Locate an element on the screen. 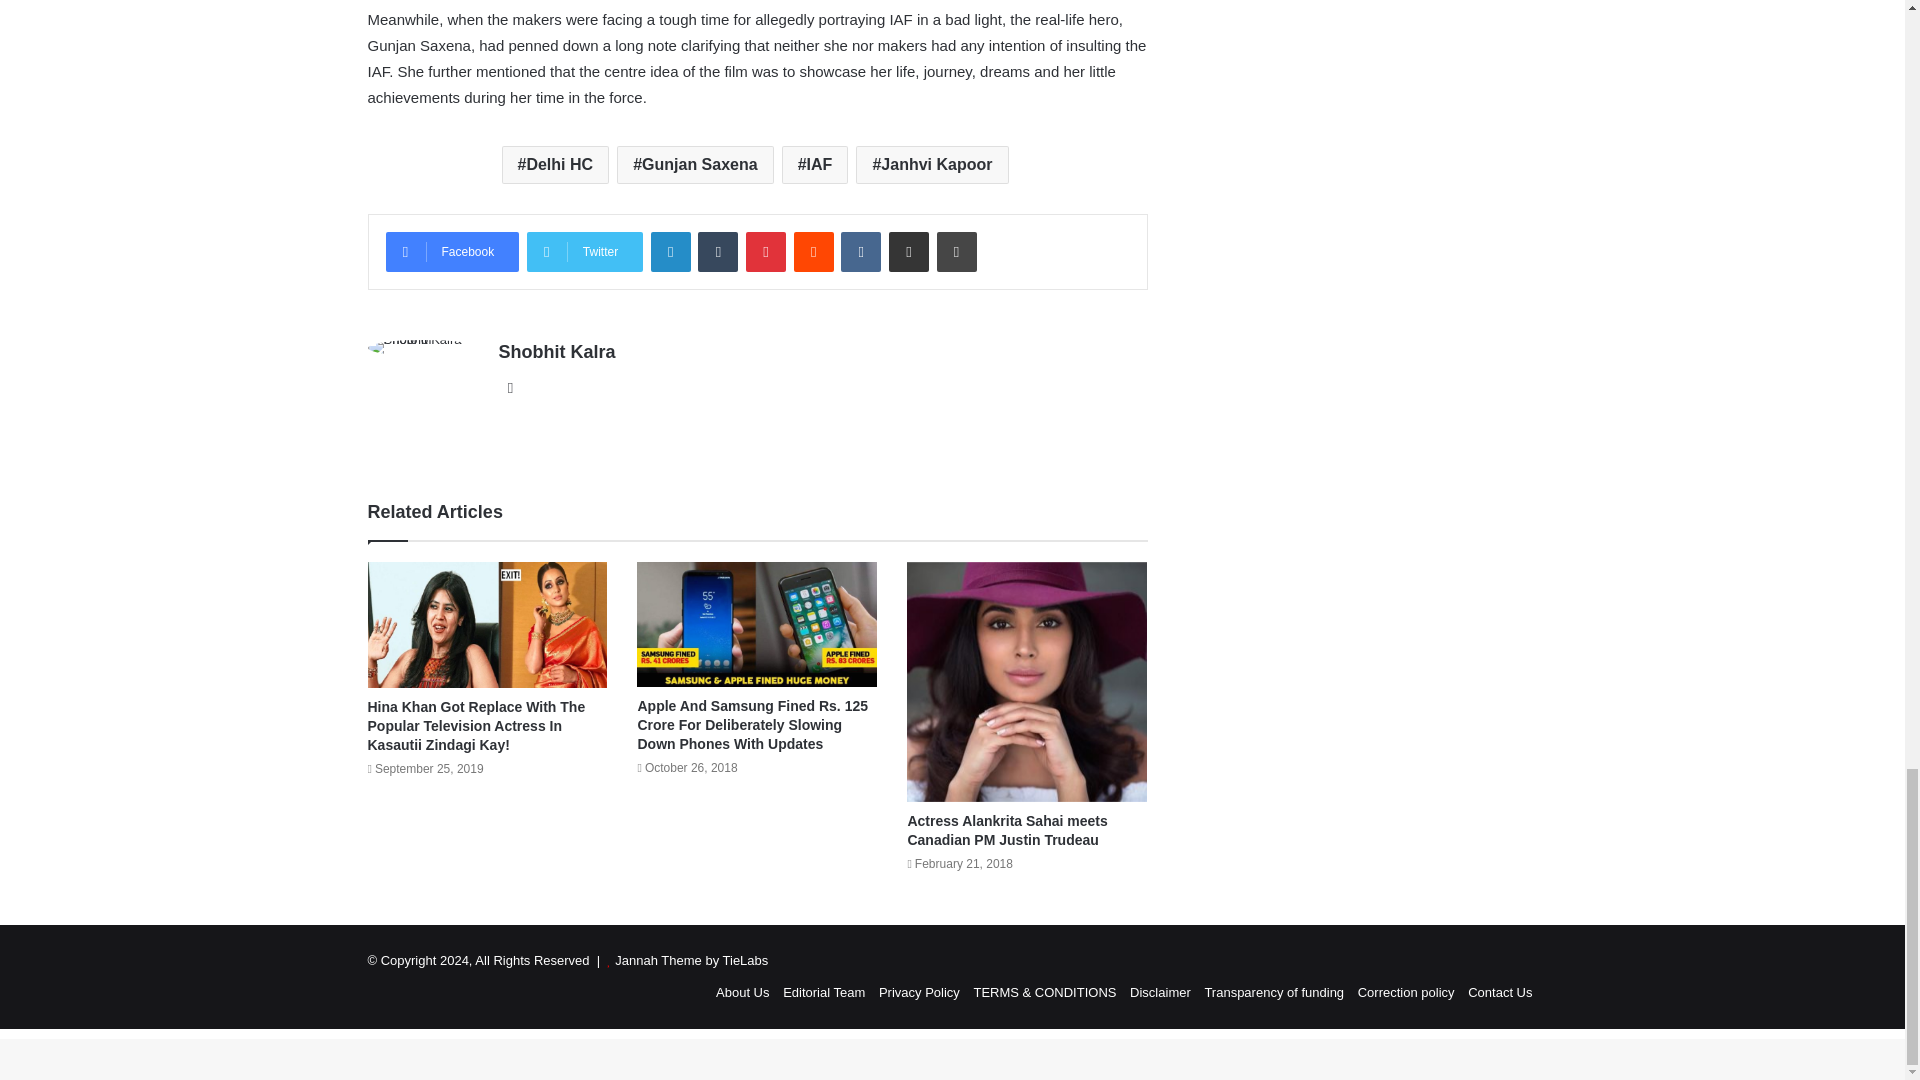  IAF is located at coordinates (814, 164).